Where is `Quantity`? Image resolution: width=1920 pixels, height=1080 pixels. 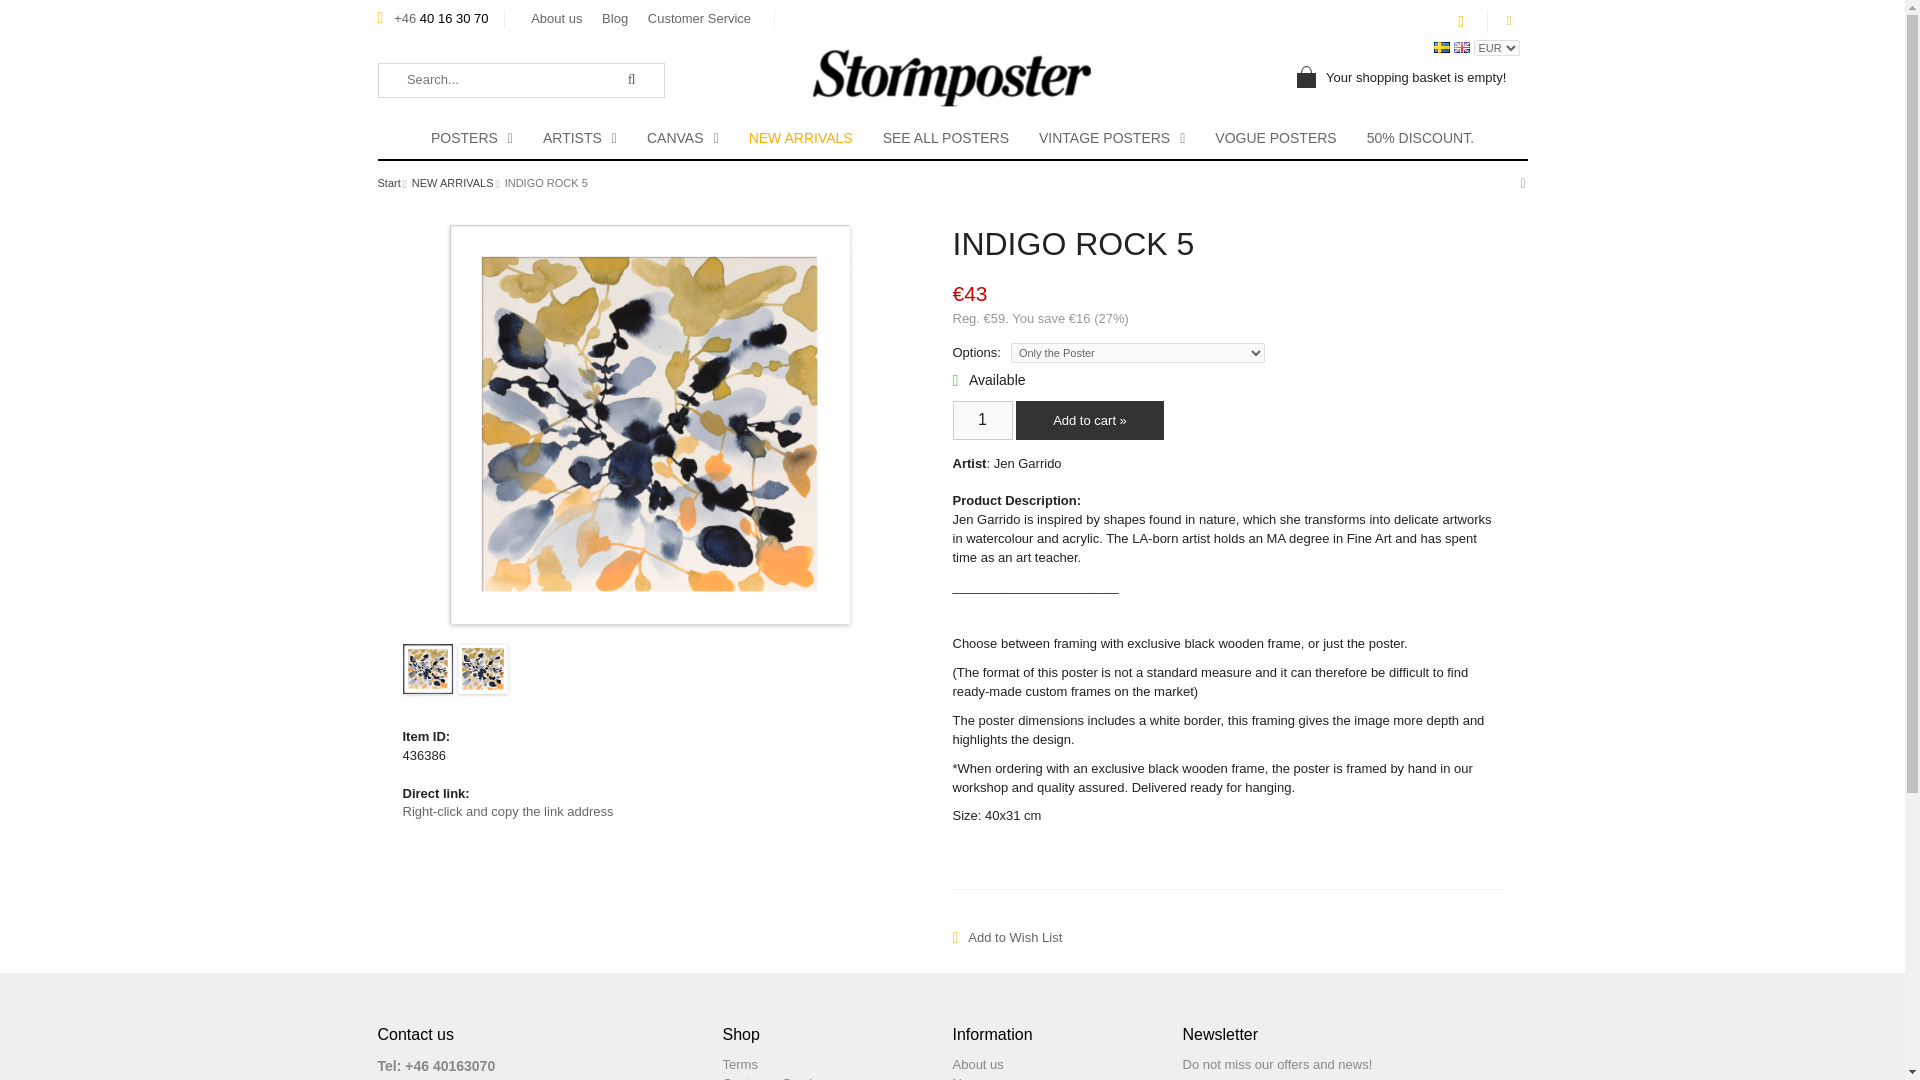 Quantity is located at coordinates (982, 420).